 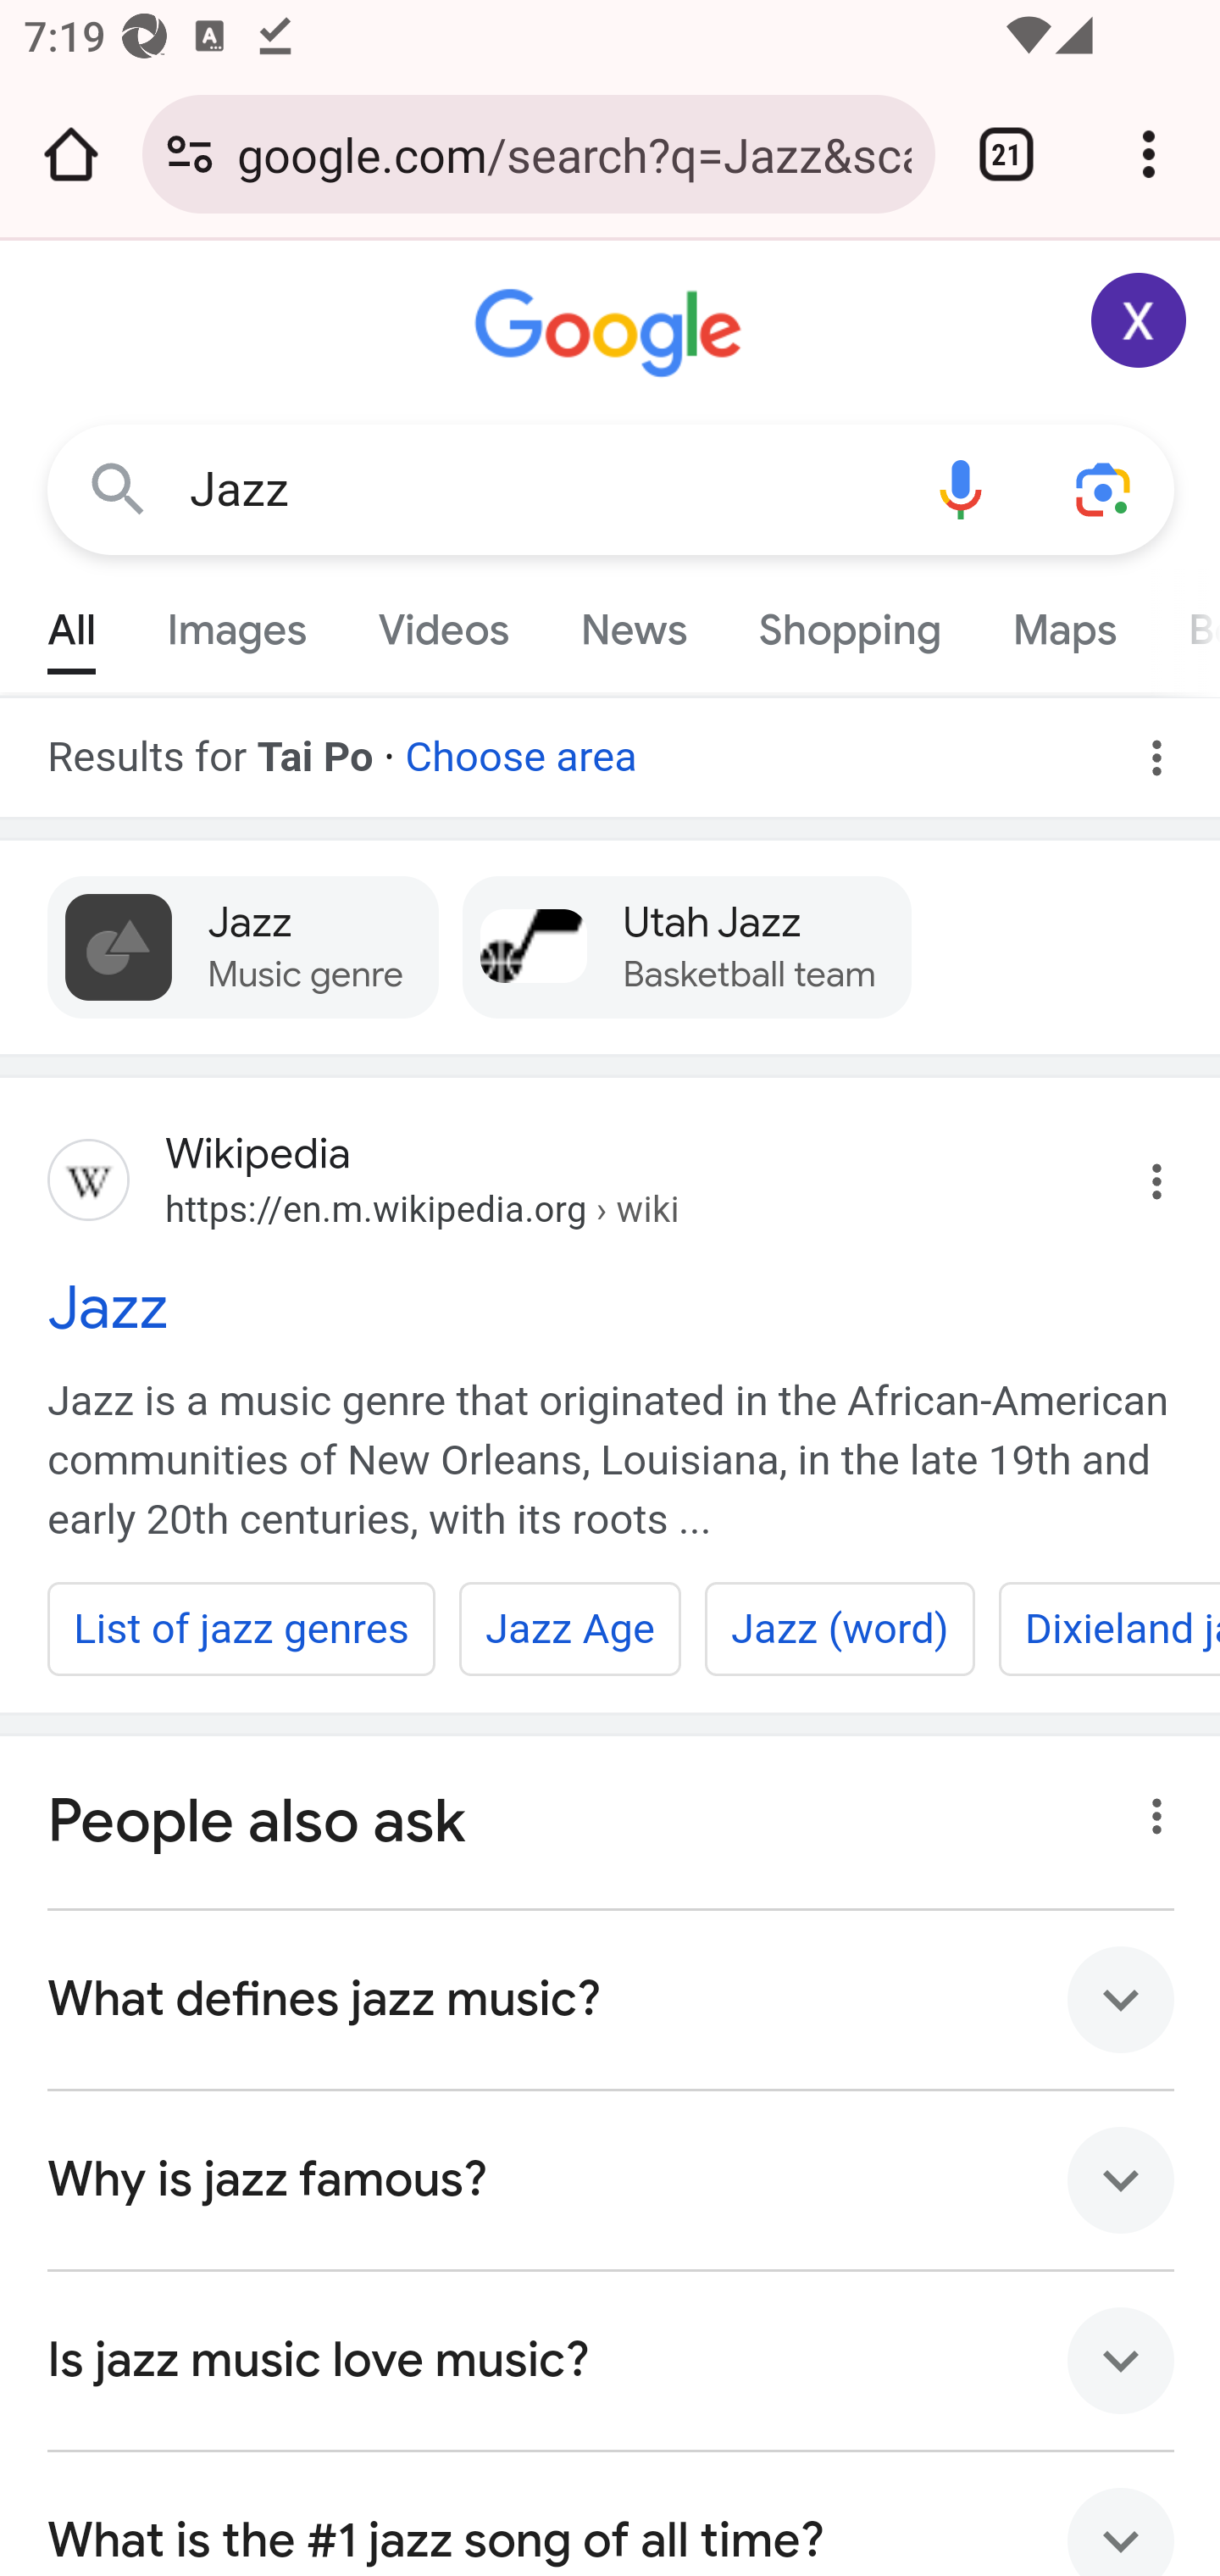 I want to click on Customize and control Google Chrome, so click(x=1149, y=154).